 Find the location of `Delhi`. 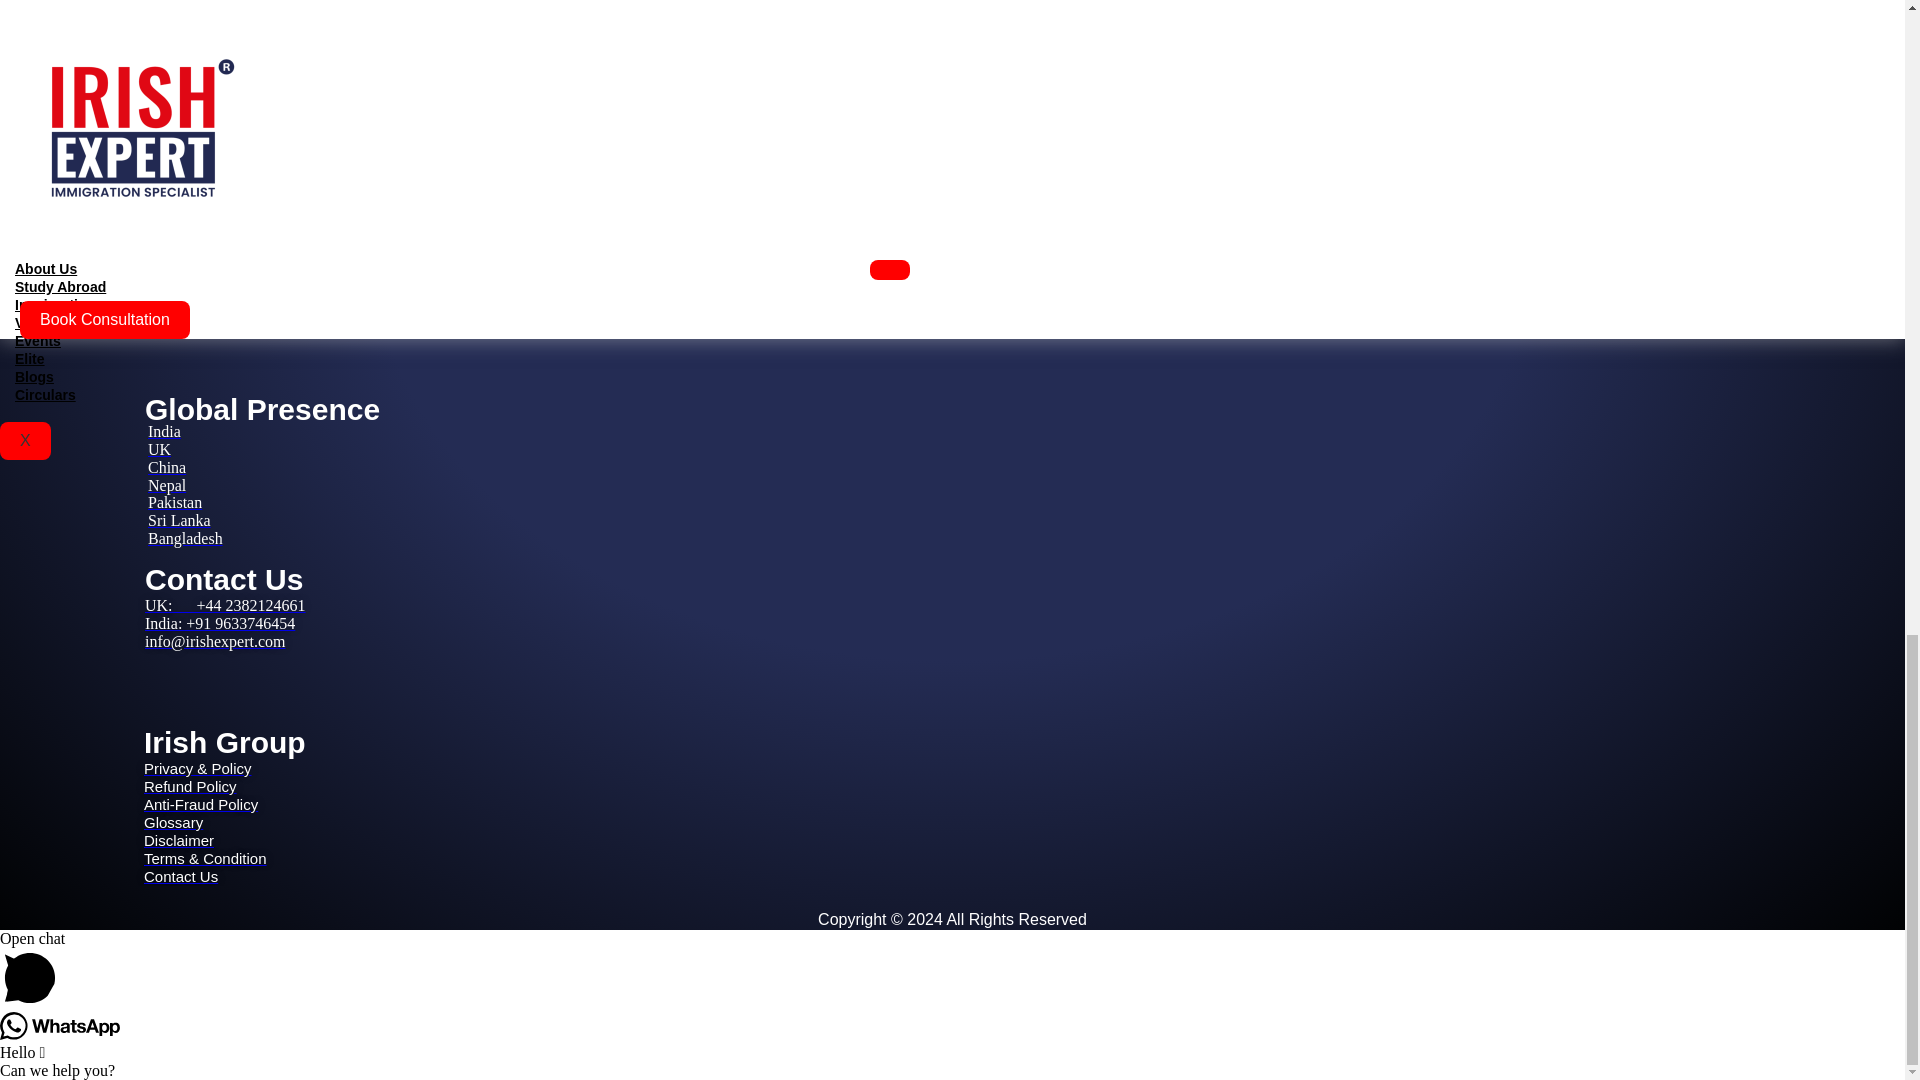

Delhi is located at coordinates (118, 158).